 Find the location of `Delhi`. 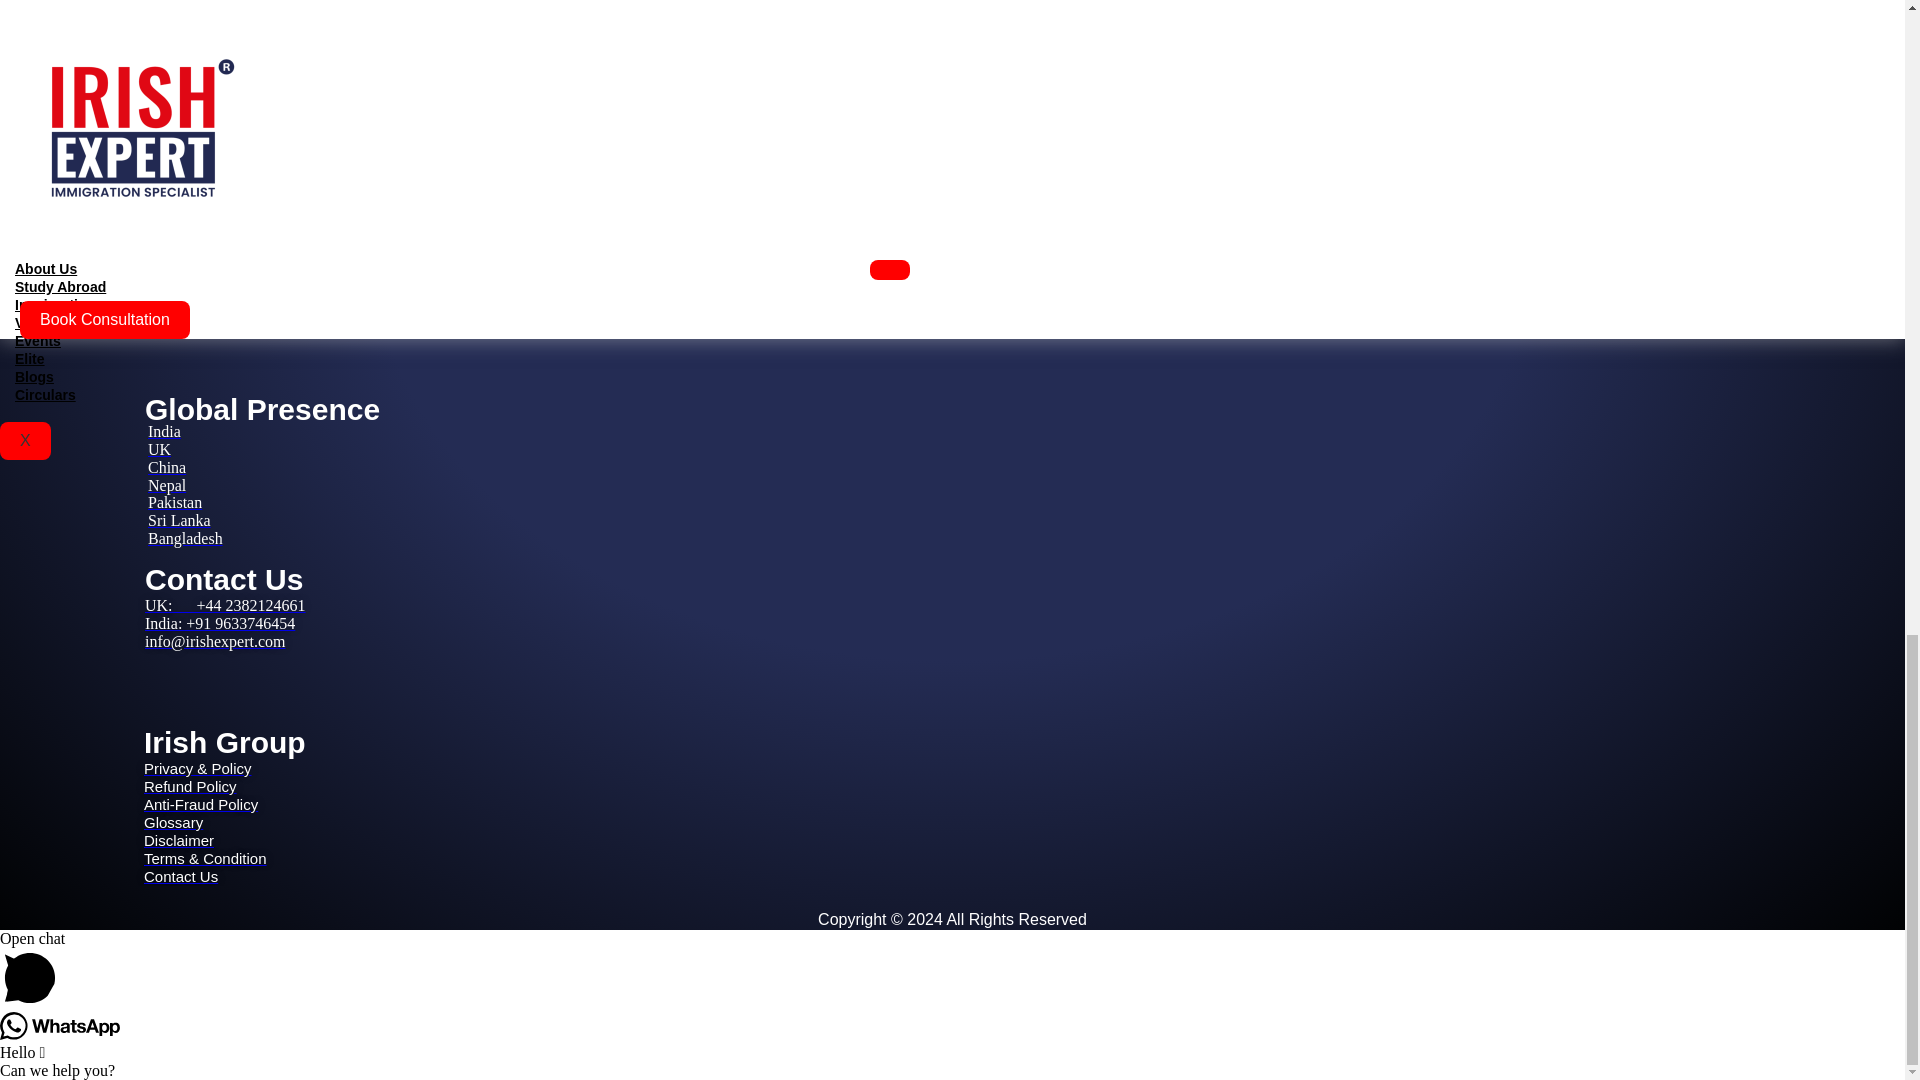

Delhi is located at coordinates (118, 158).